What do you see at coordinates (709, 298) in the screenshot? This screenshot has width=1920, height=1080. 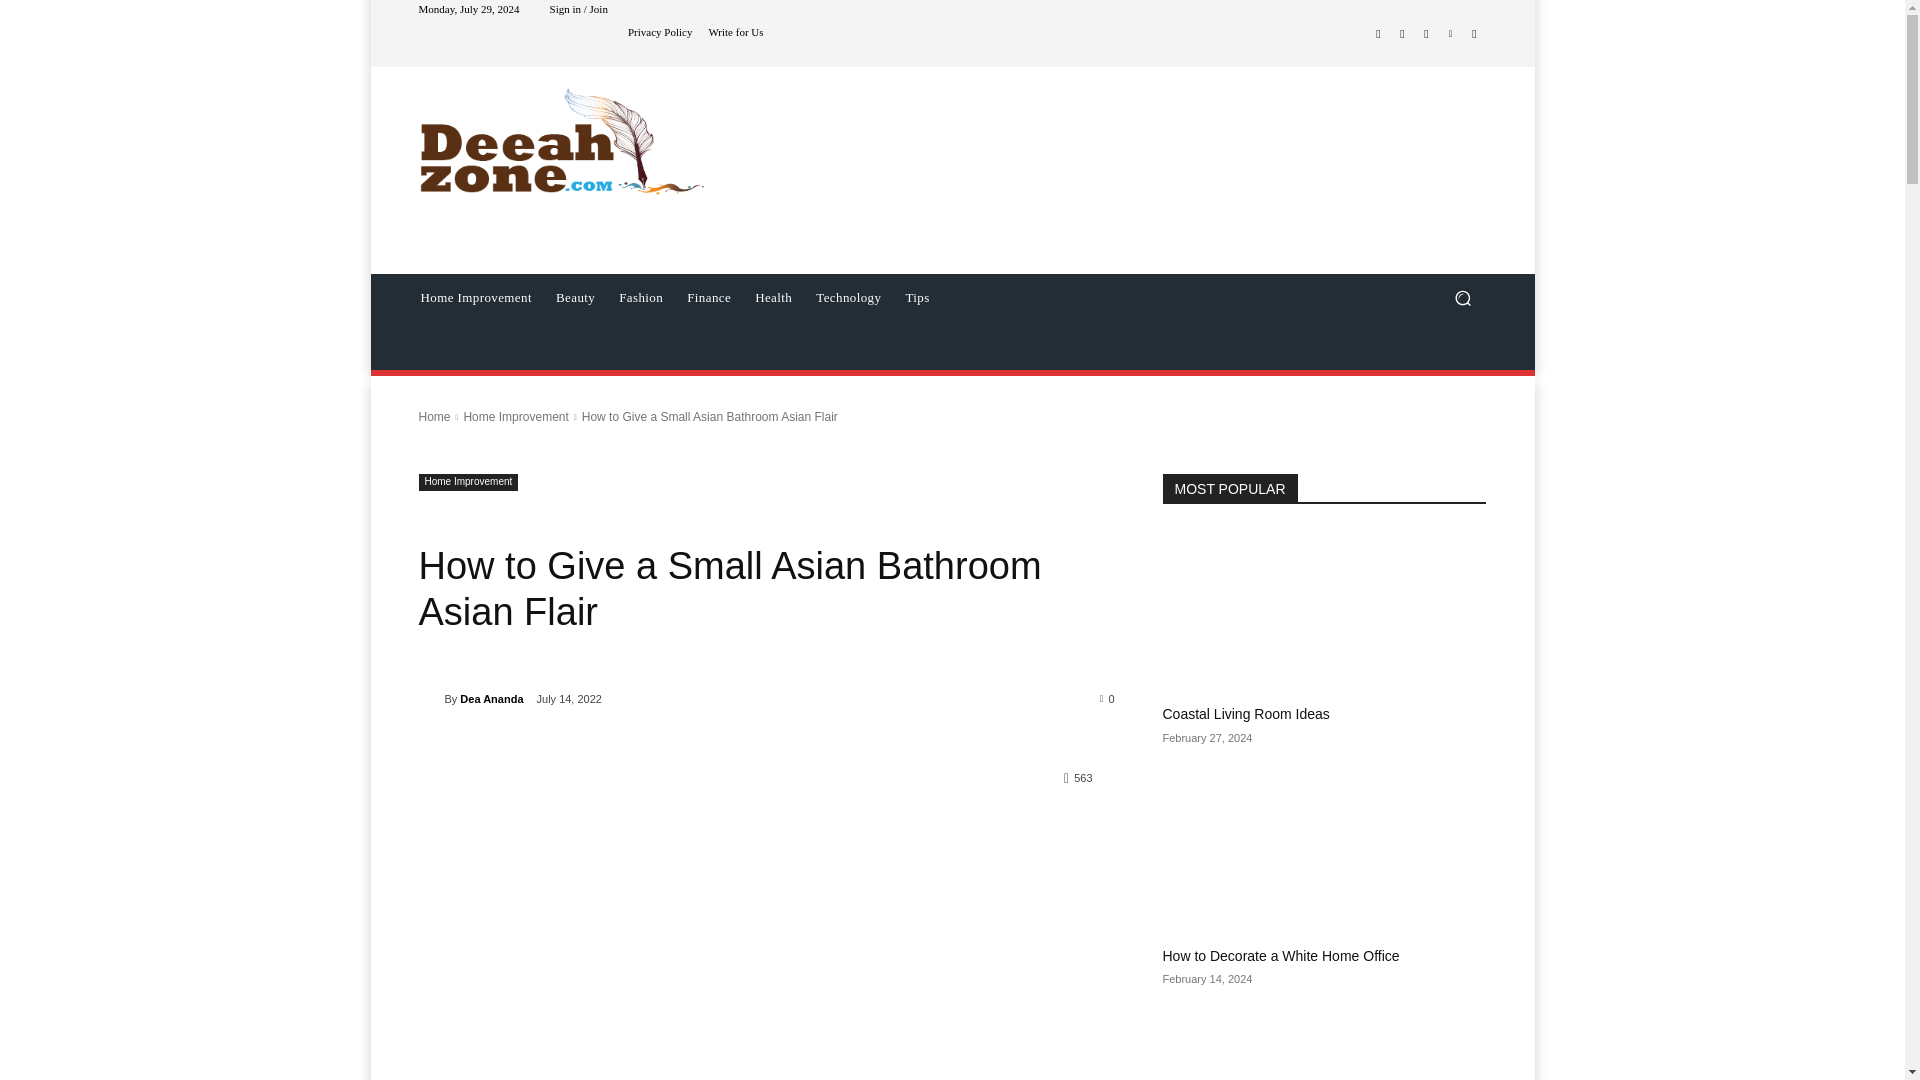 I see `Finance` at bounding box center [709, 298].